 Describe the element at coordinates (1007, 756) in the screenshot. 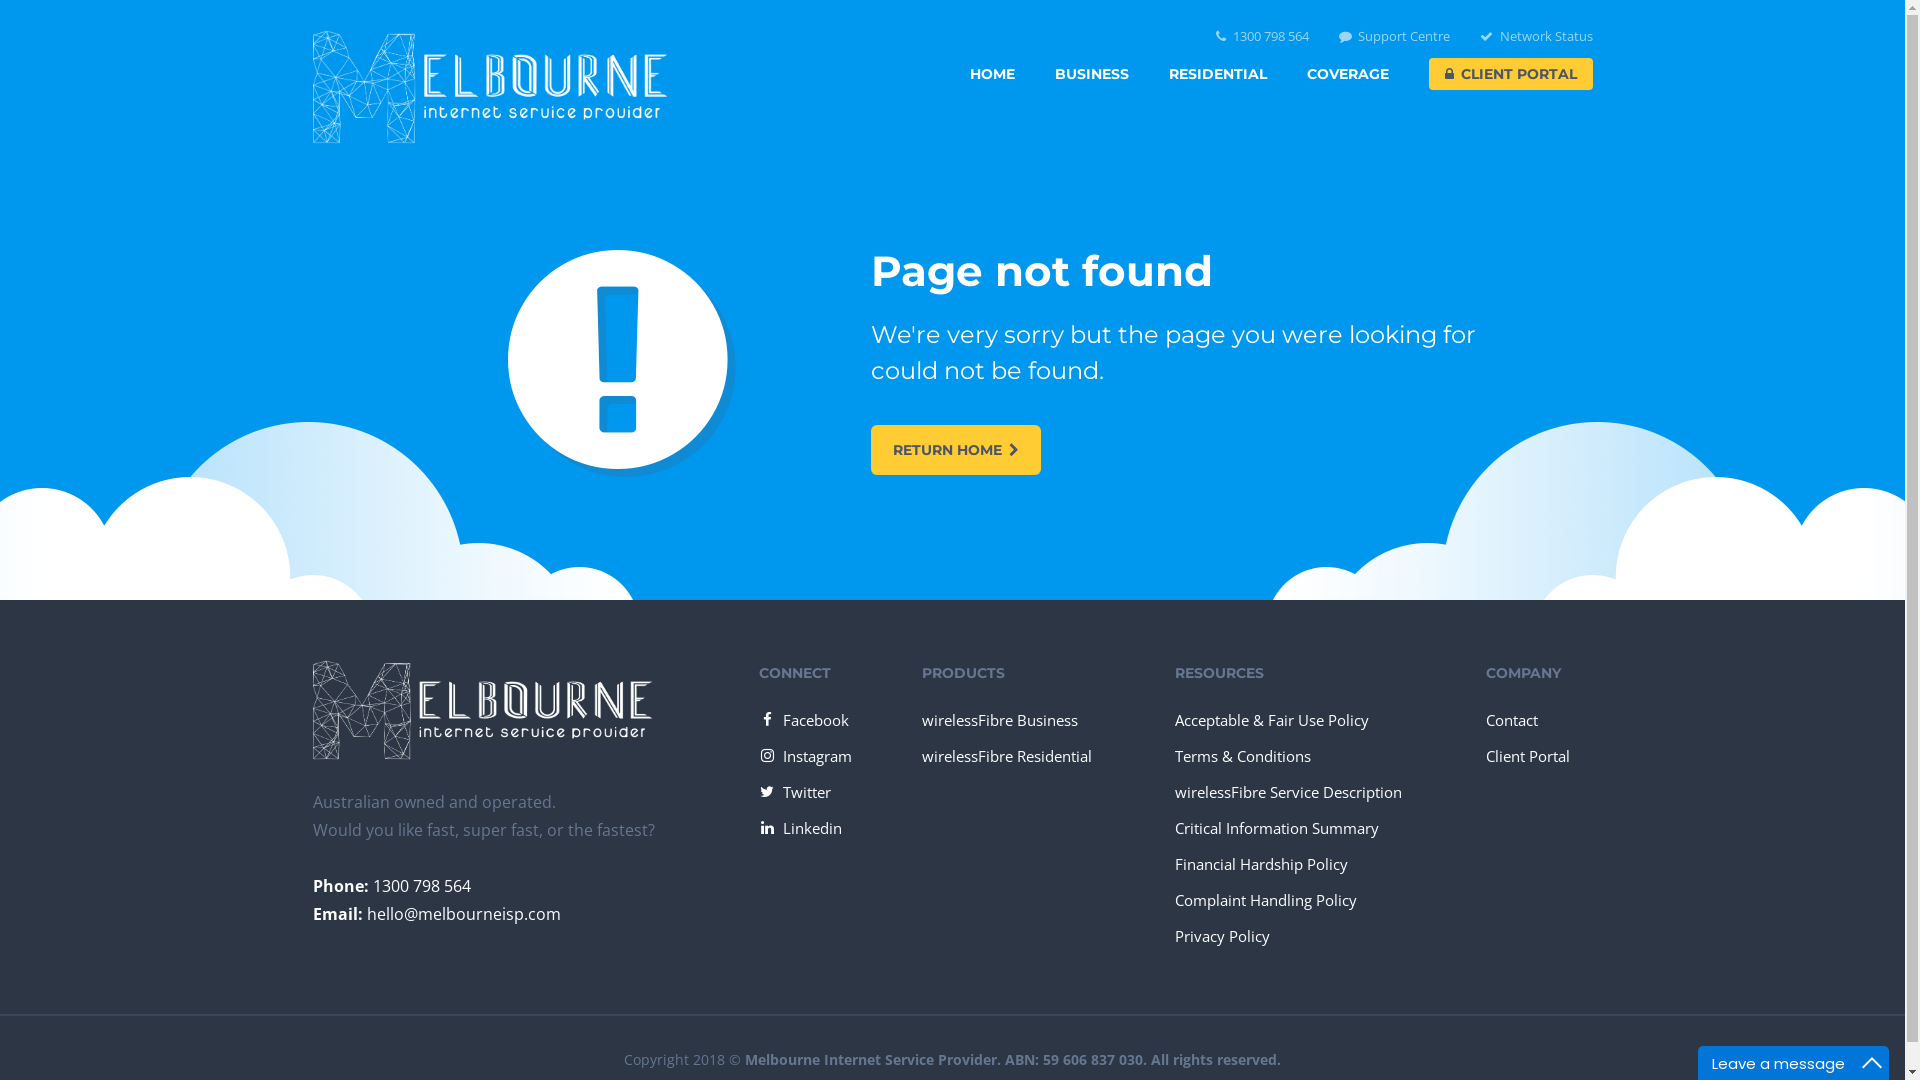

I see `wirelessFibre Residential` at that location.